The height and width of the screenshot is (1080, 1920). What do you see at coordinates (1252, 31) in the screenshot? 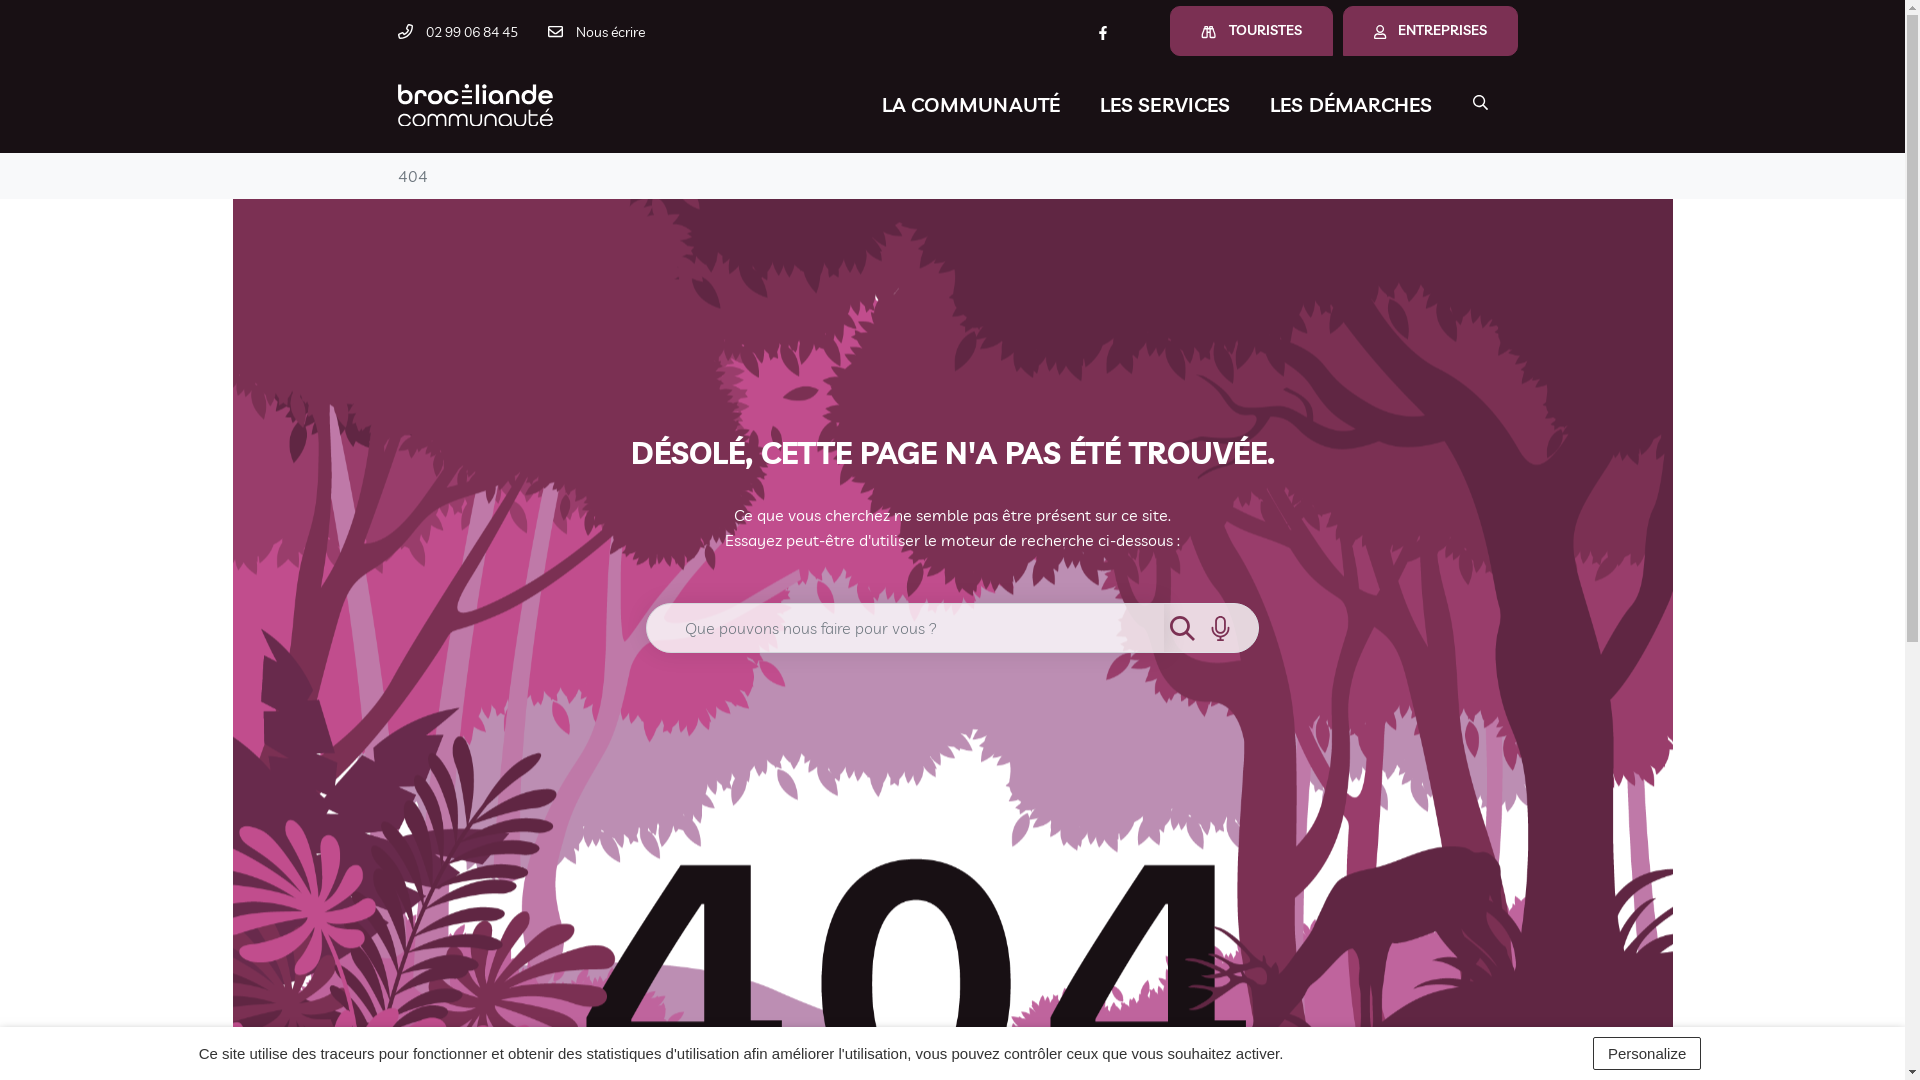
I see `TOURISTES` at bounding box center [1252, 31].